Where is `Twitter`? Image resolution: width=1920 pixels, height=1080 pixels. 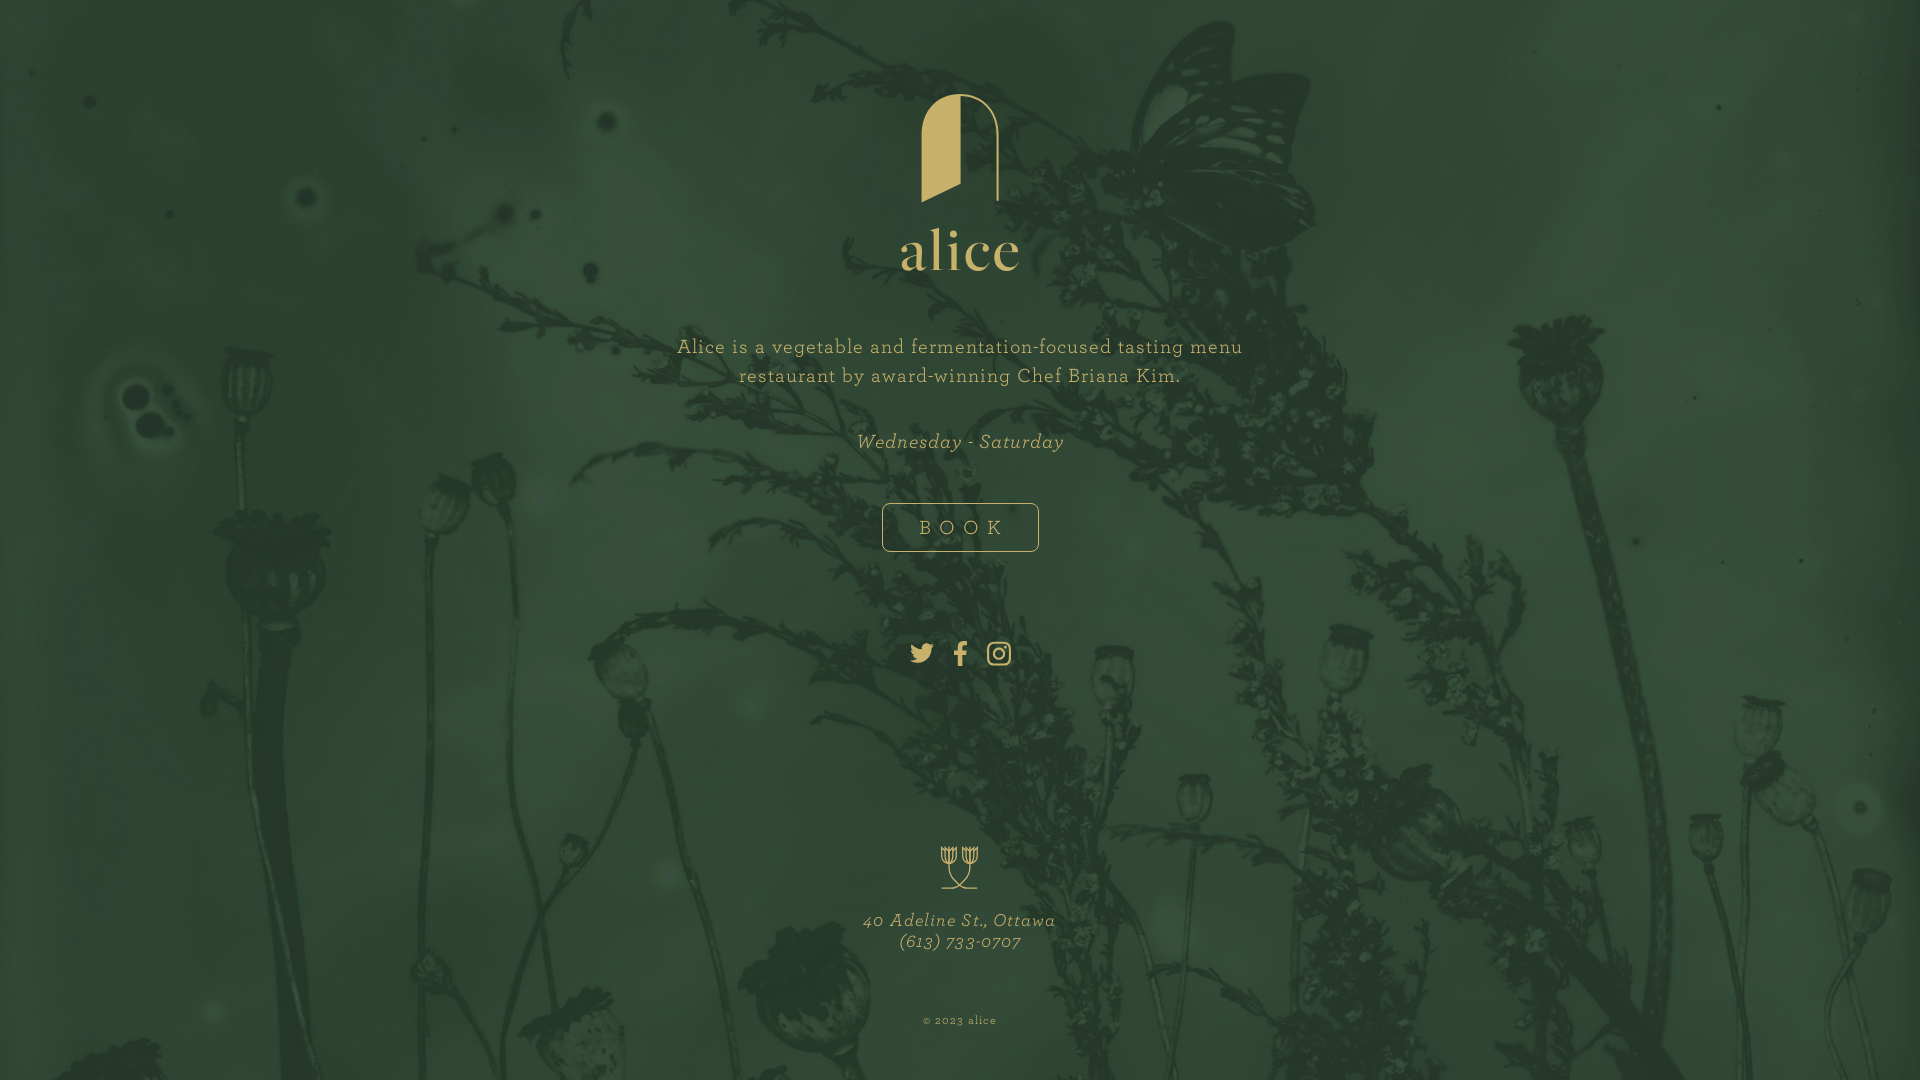
Twitter is located at coordinates (922, 656).